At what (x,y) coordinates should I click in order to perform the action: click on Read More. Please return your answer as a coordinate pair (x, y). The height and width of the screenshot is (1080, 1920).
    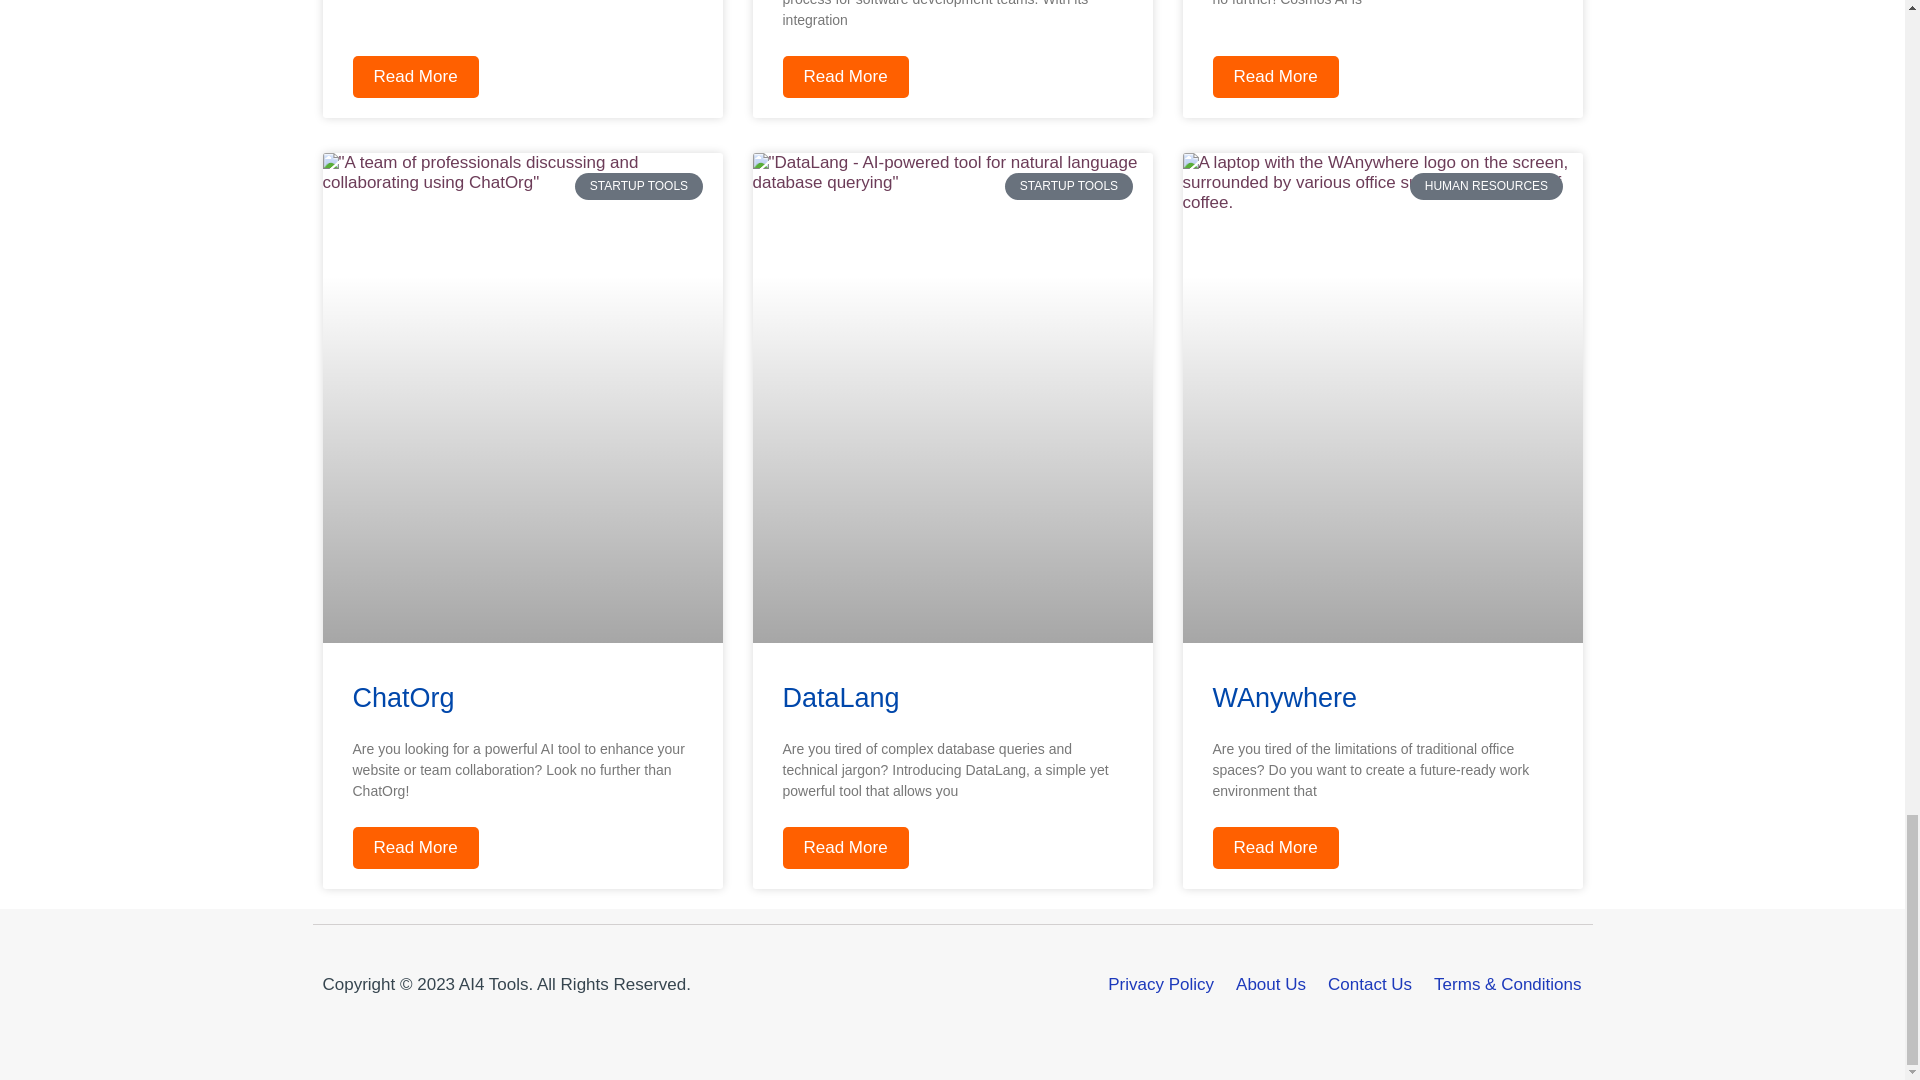
    Looking at the image, I should click on (1274, 848).